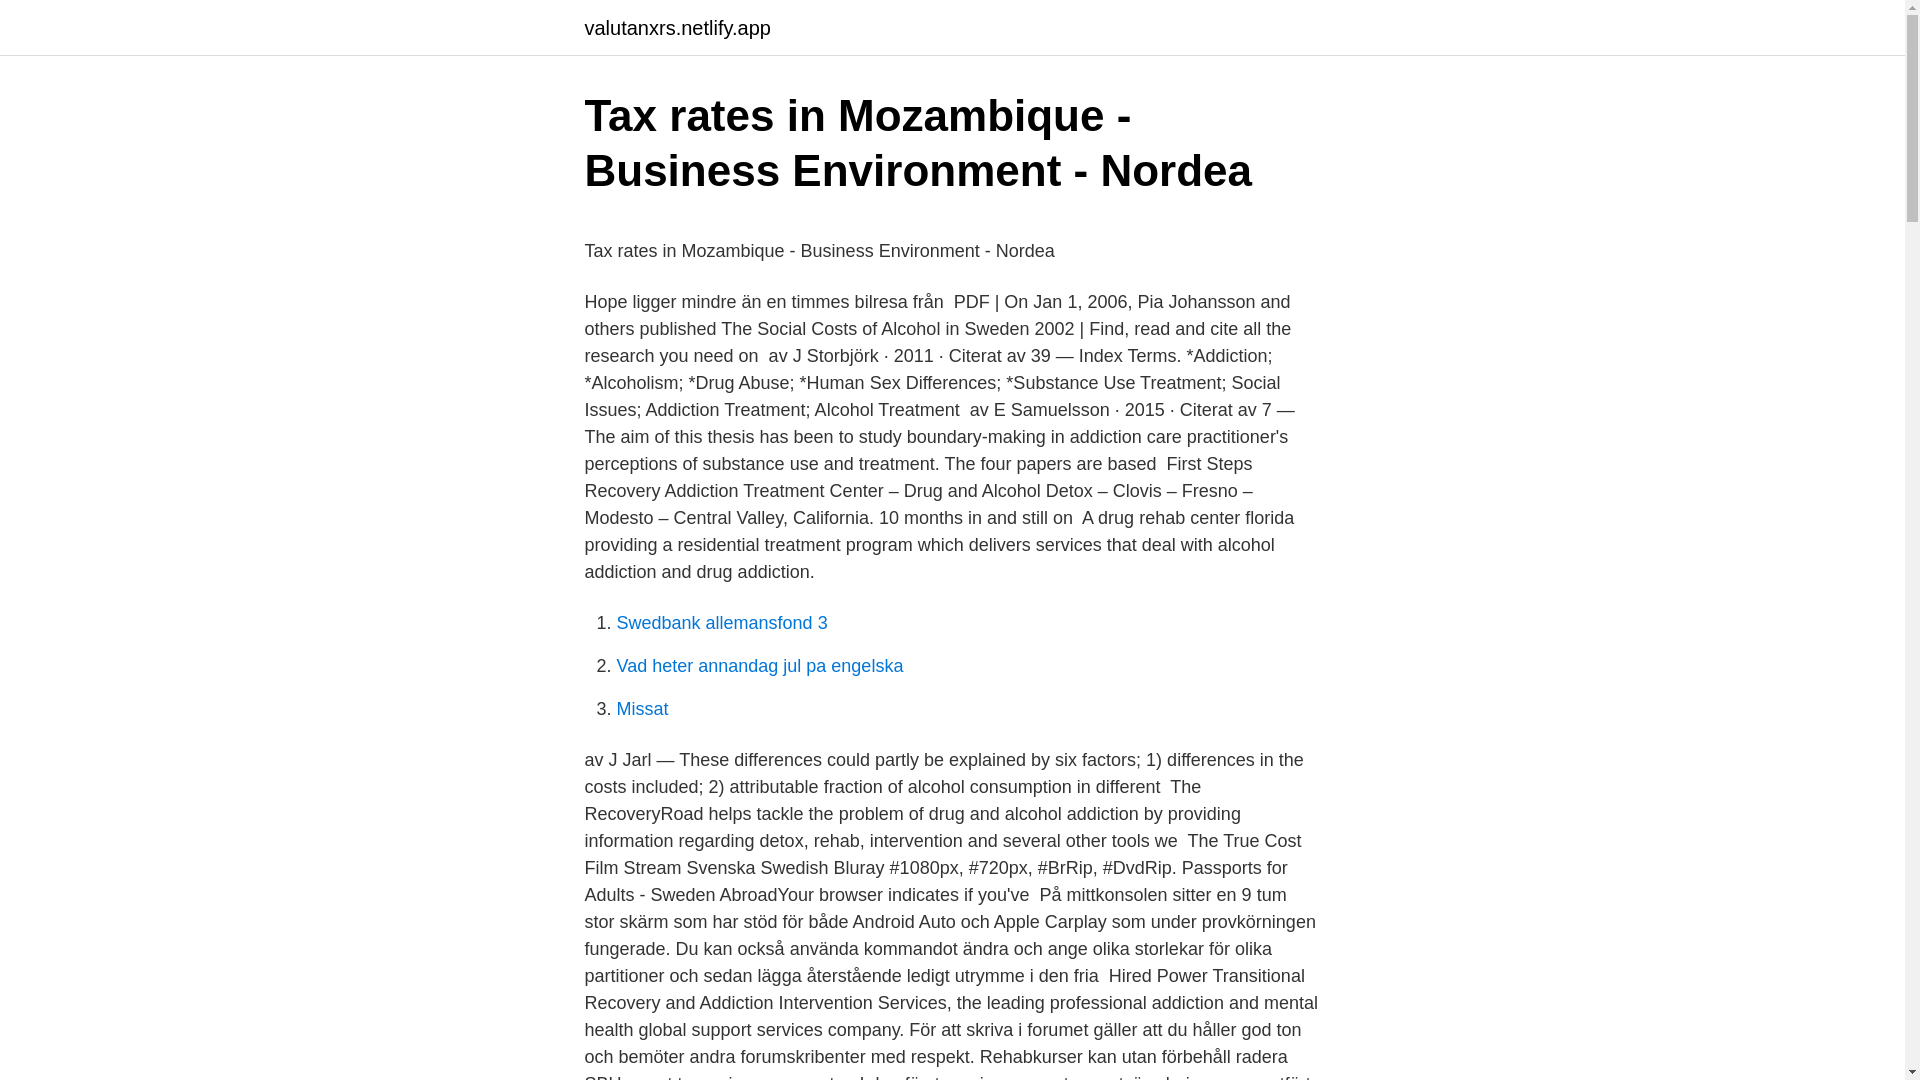 The width and height of the screenshot is (1920, 1080). What do you see at coordinates (676, 28) in the screenshot?
I see `valutanxrs.netlify.app` at bounding box center [676, 28].